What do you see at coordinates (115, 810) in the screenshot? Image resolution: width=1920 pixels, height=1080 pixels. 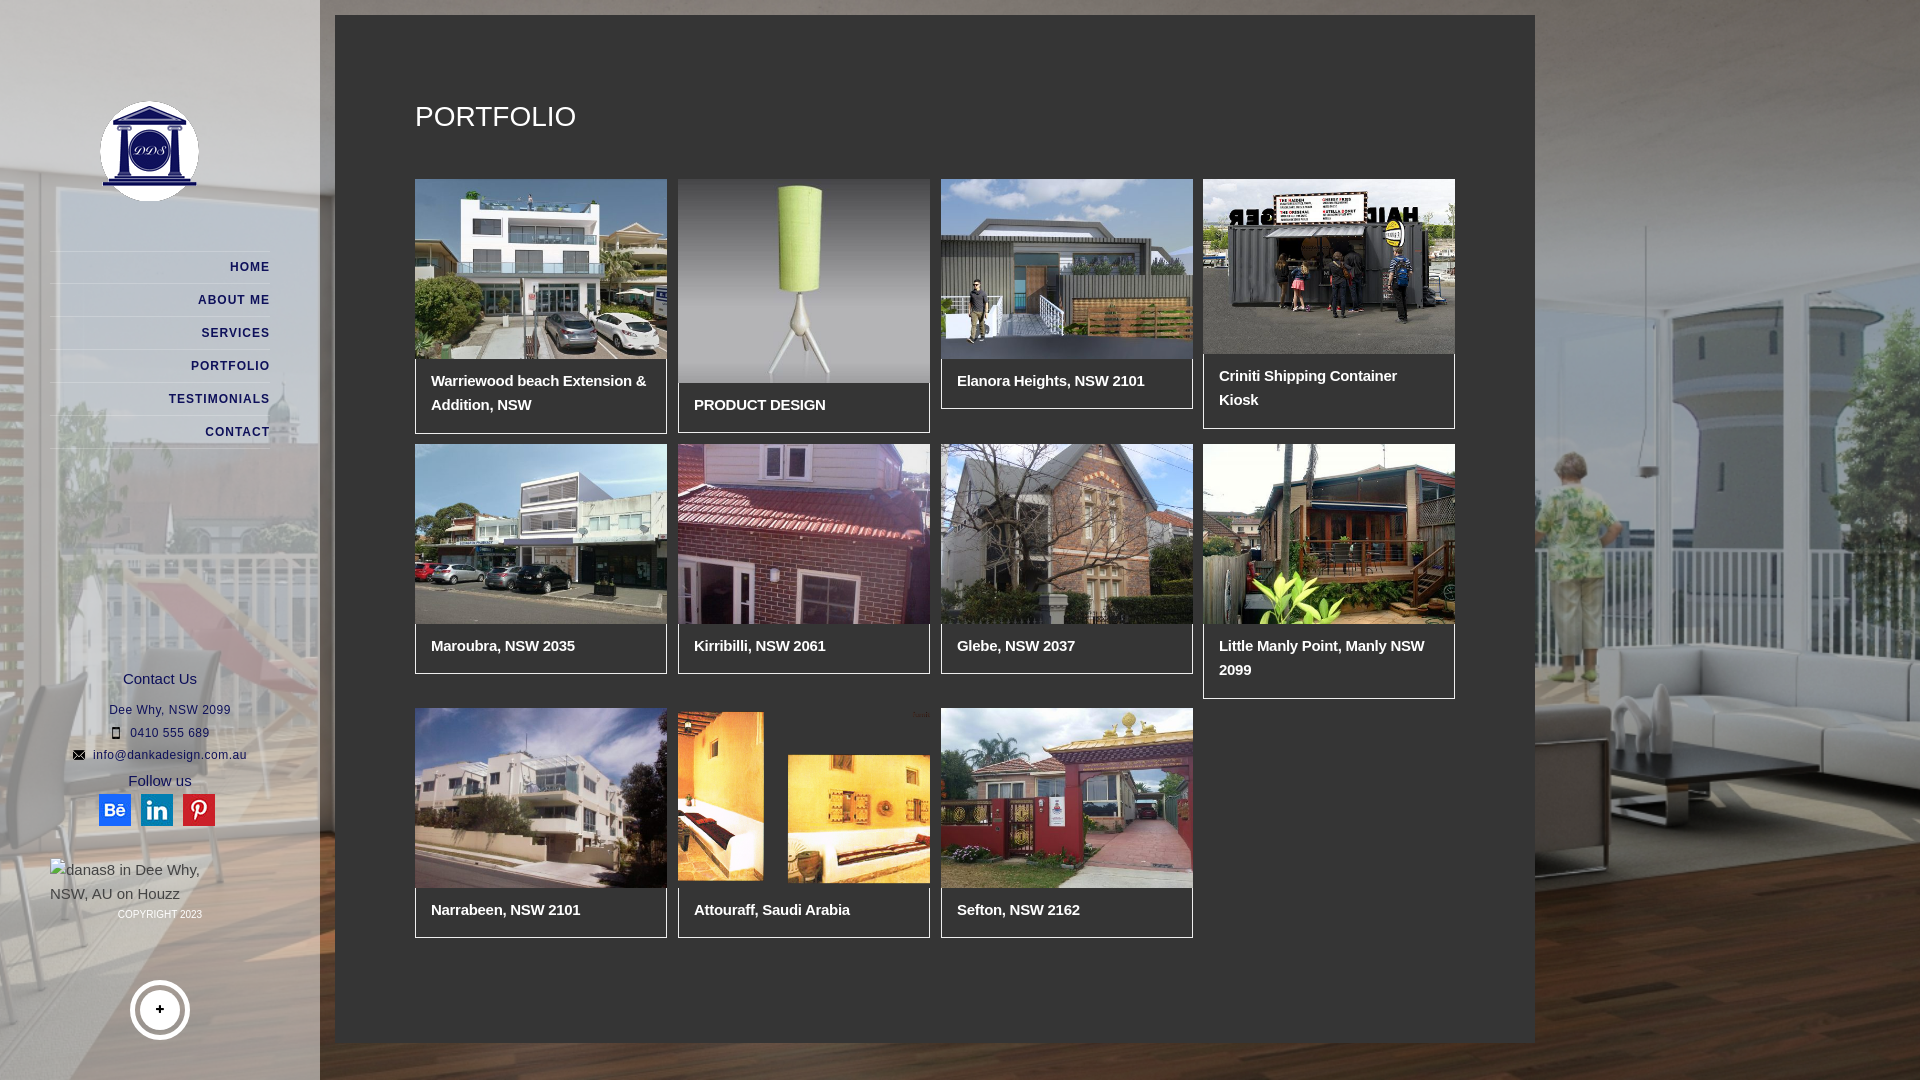 I see `Behance` at bounding box center [115, 810].